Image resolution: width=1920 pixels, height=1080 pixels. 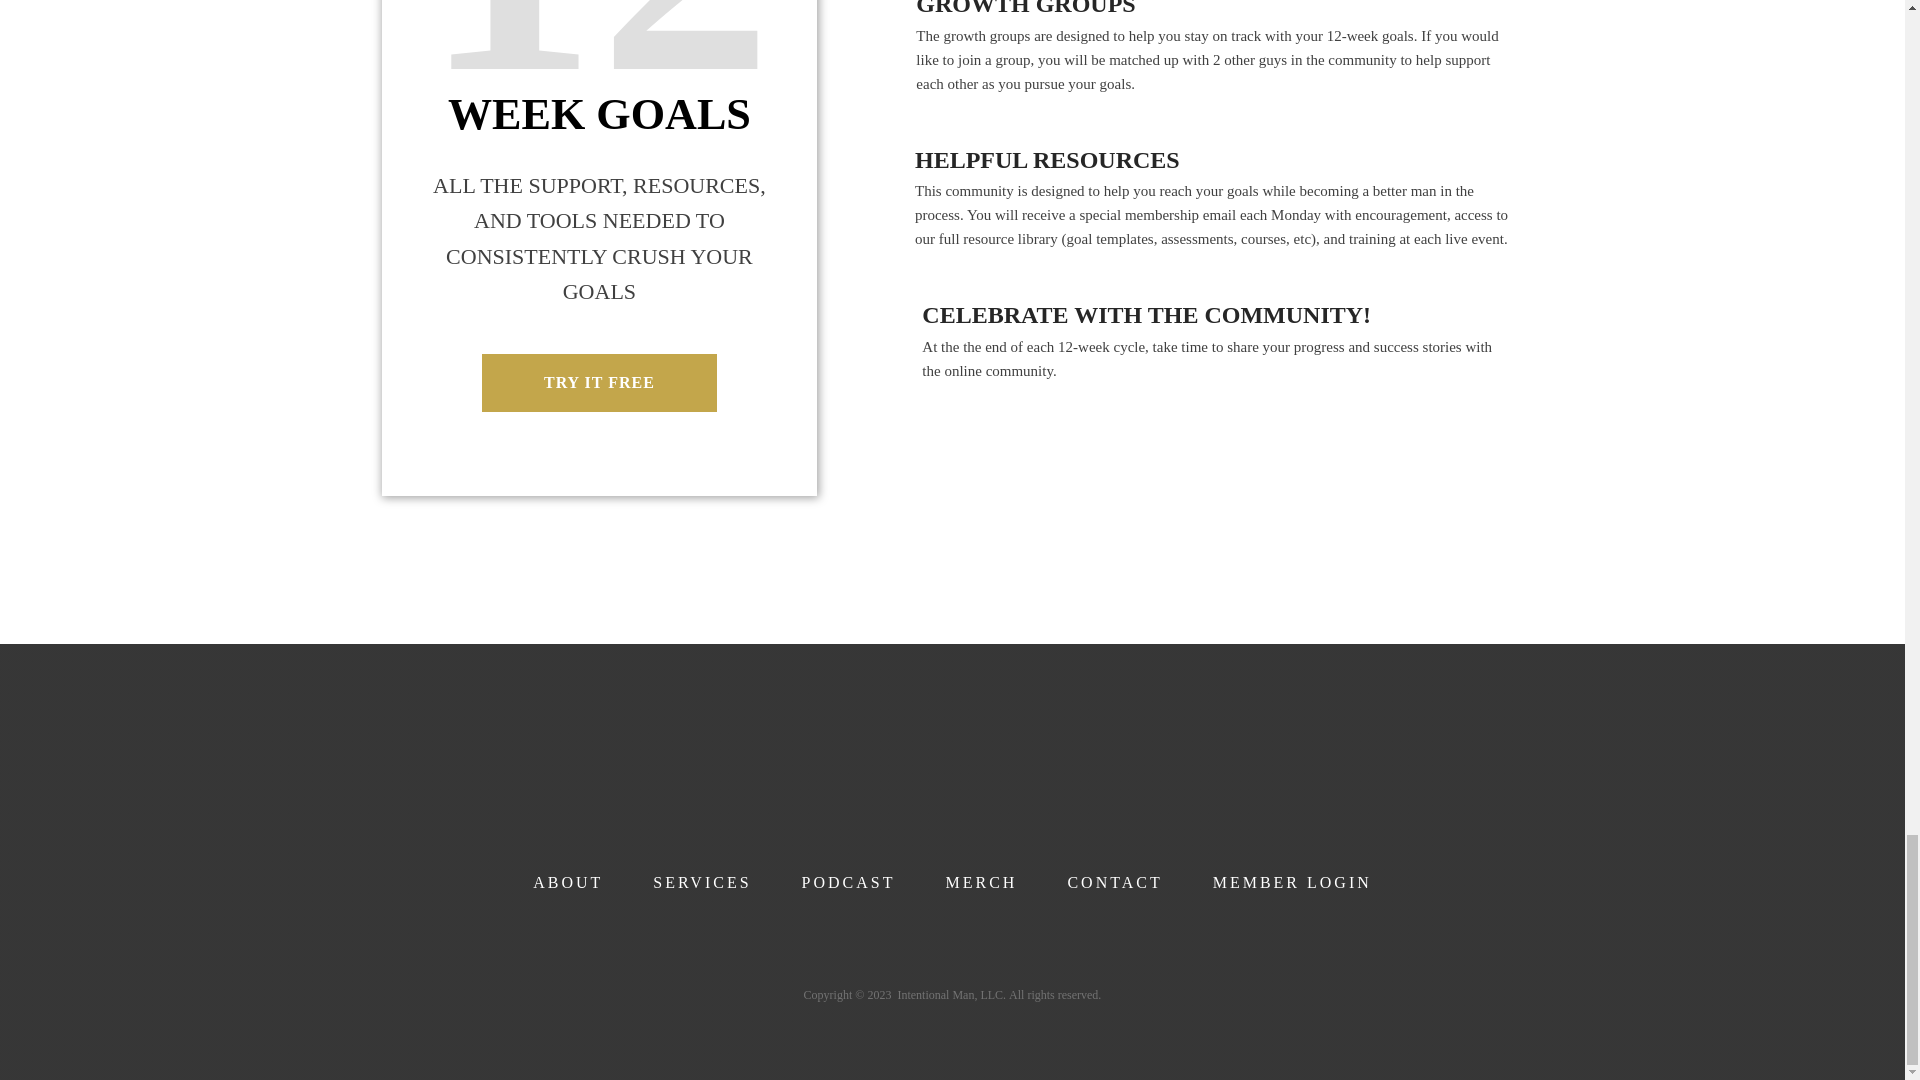 What do you see at coordinates (701, 883) in the screenshot?
I see `SERVICES` at bounding box center [701, 883].